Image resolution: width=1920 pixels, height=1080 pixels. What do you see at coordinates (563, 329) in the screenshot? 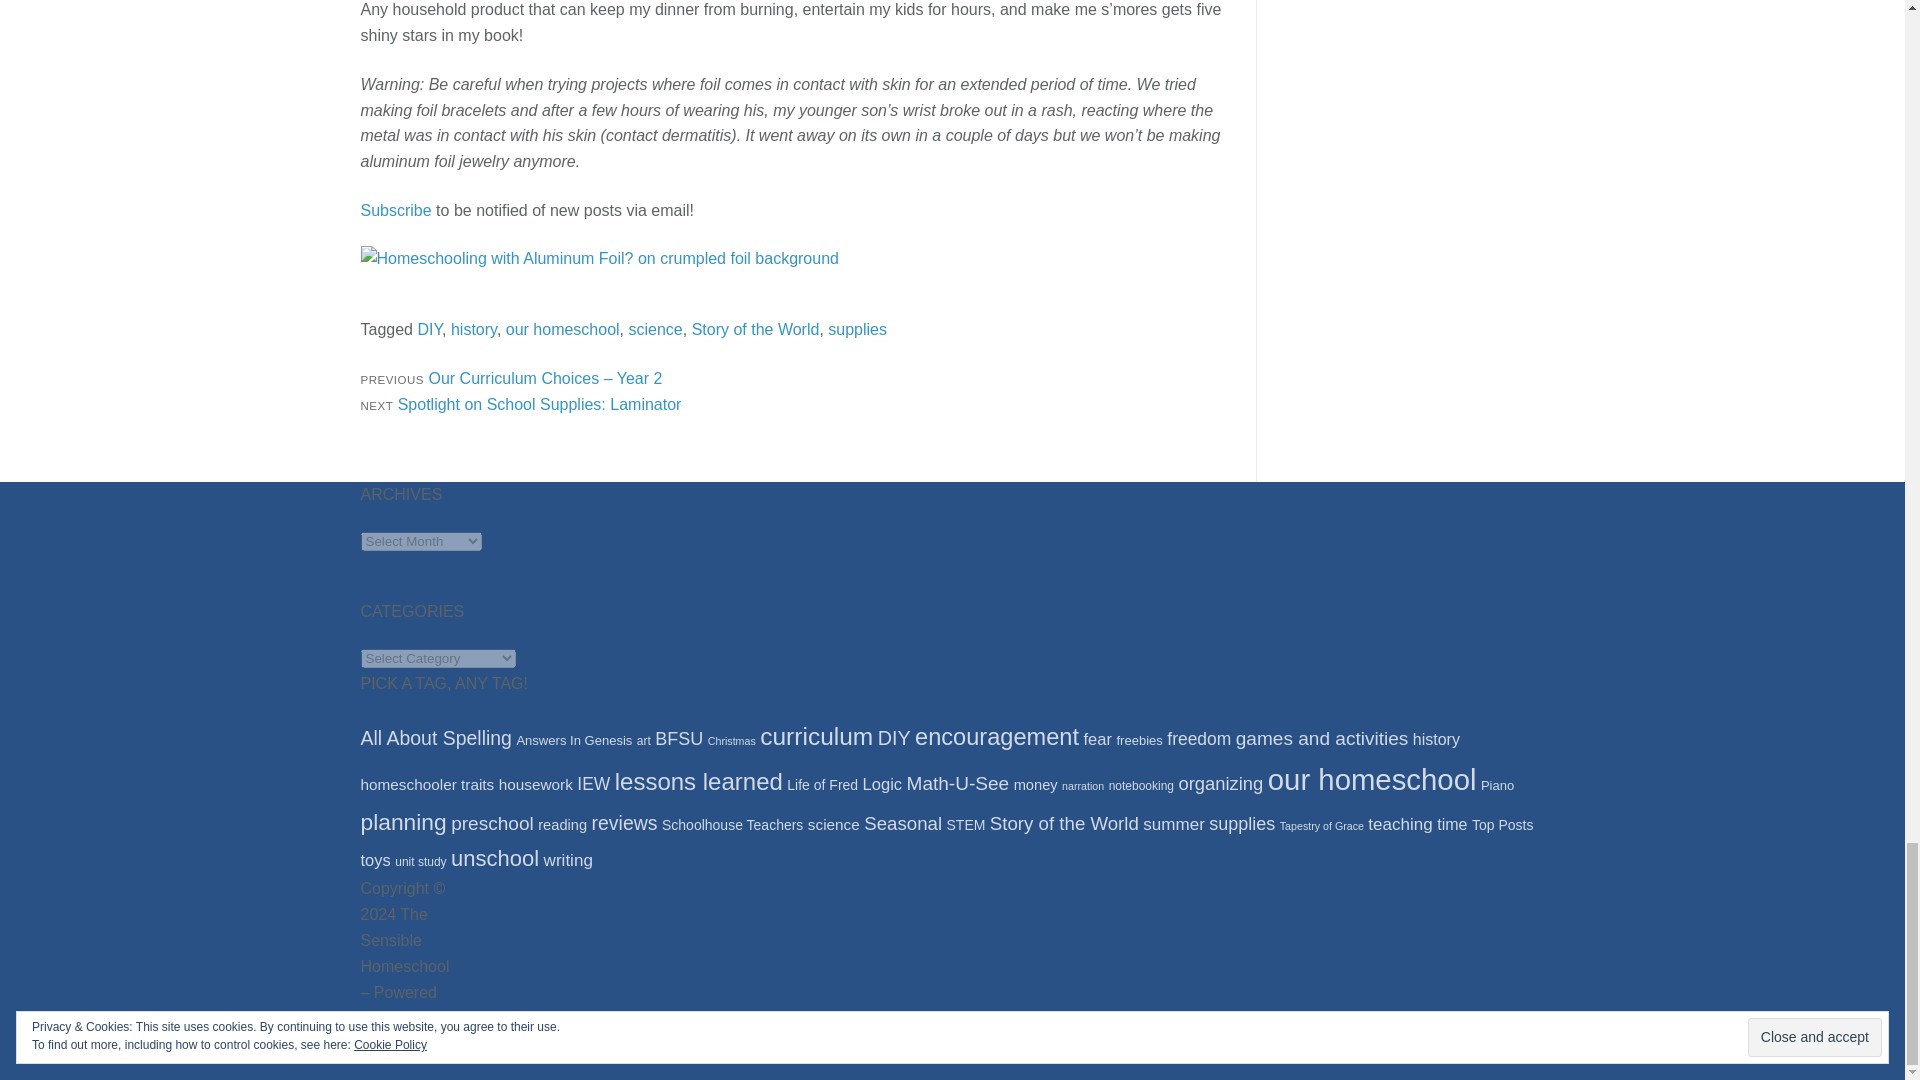
I see `our homeschool` at bounding box center [563, 329].